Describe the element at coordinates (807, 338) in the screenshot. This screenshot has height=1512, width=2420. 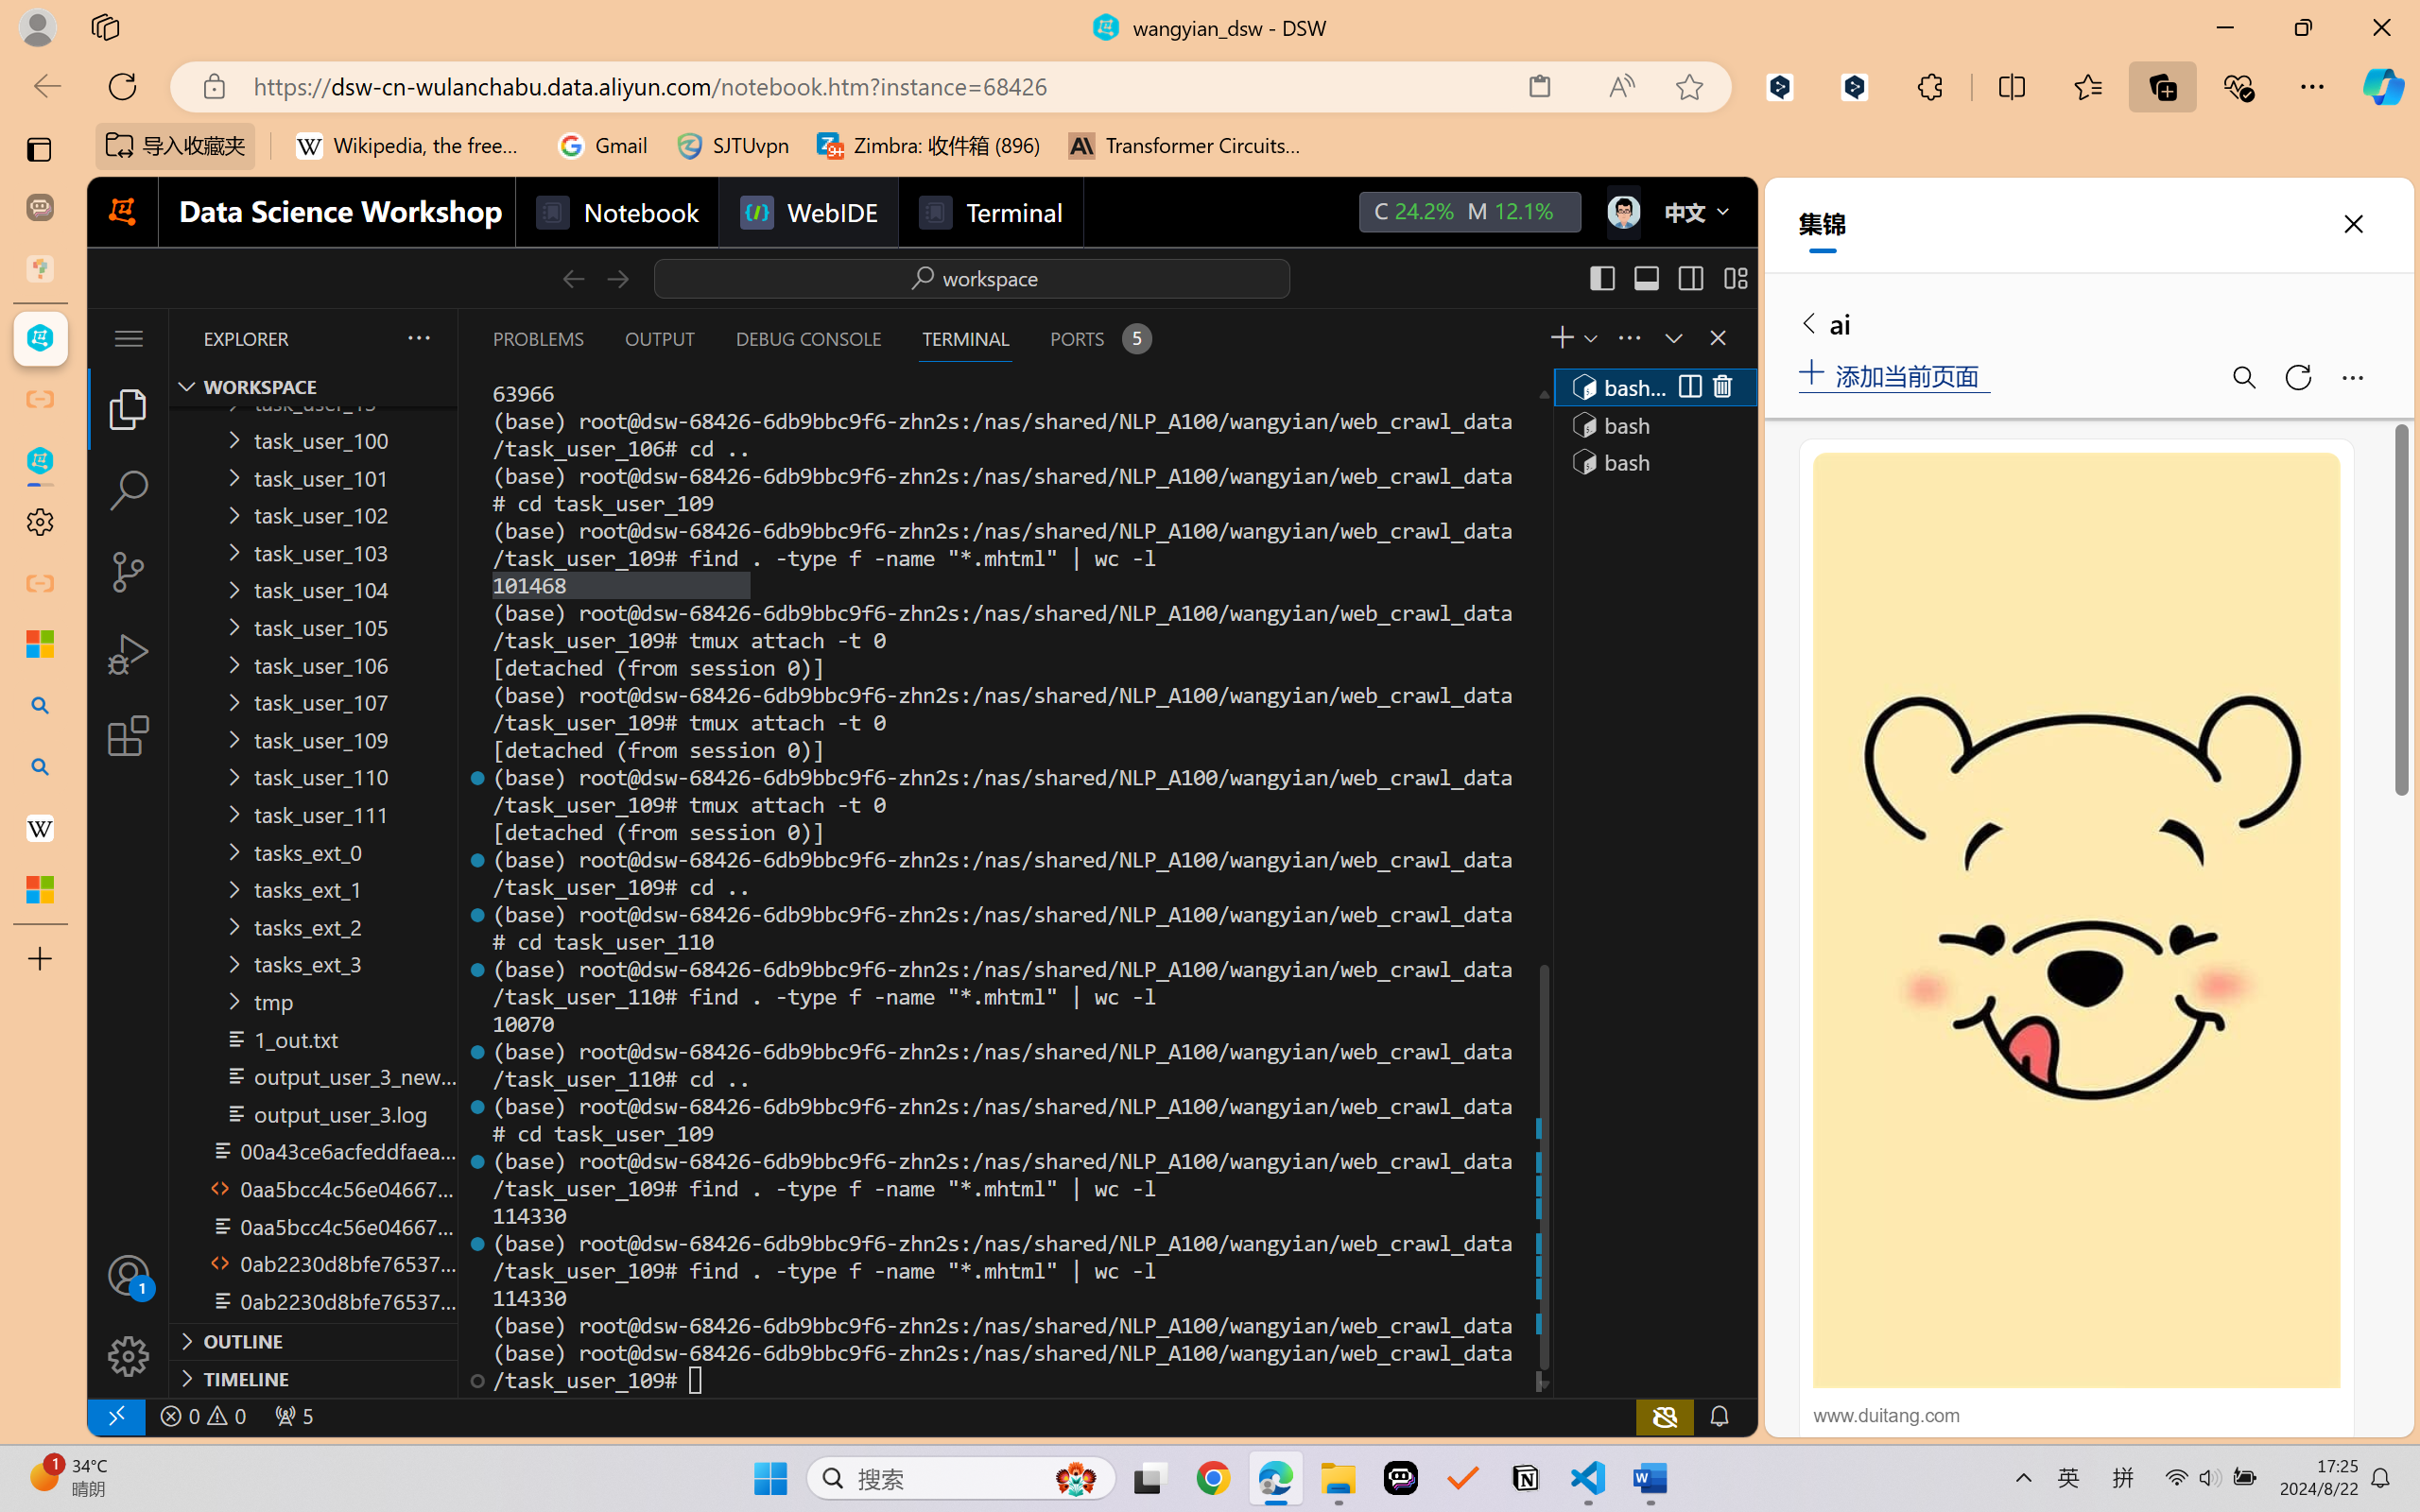
I see `Debug Console (Ctrl+Shift+Y)` at that location.